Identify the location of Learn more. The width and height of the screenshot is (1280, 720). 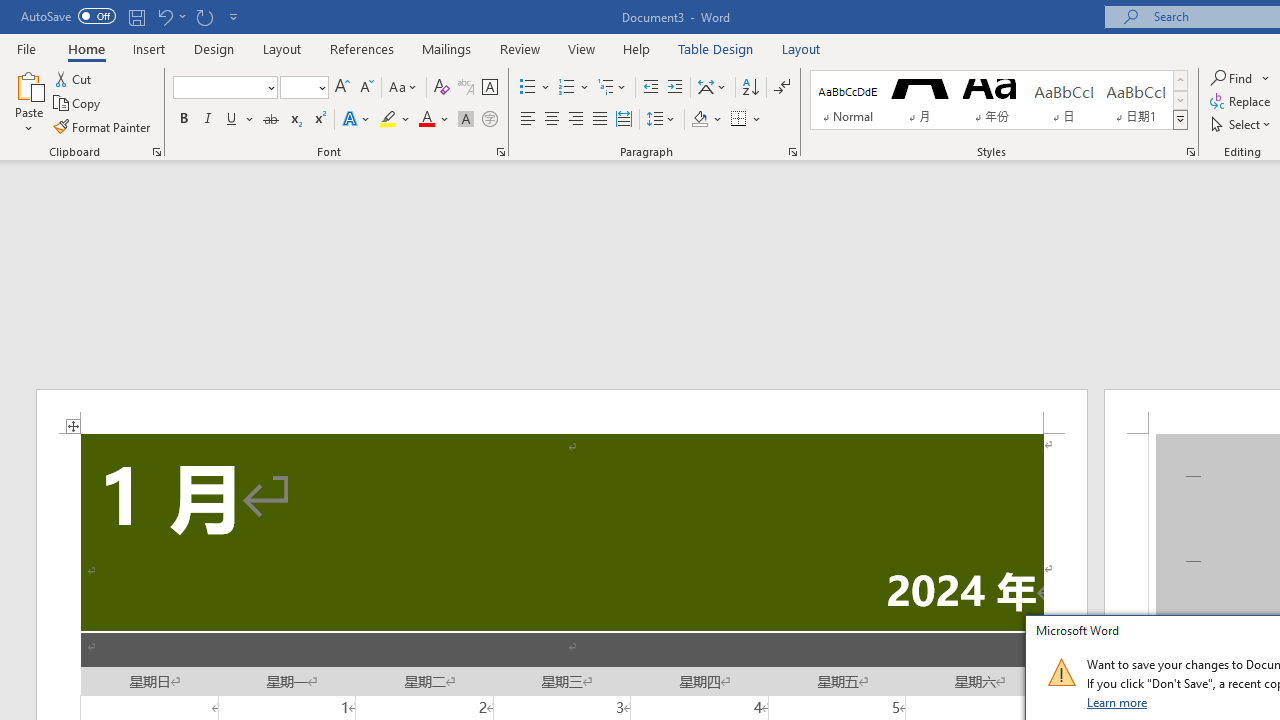
(1118, 702).